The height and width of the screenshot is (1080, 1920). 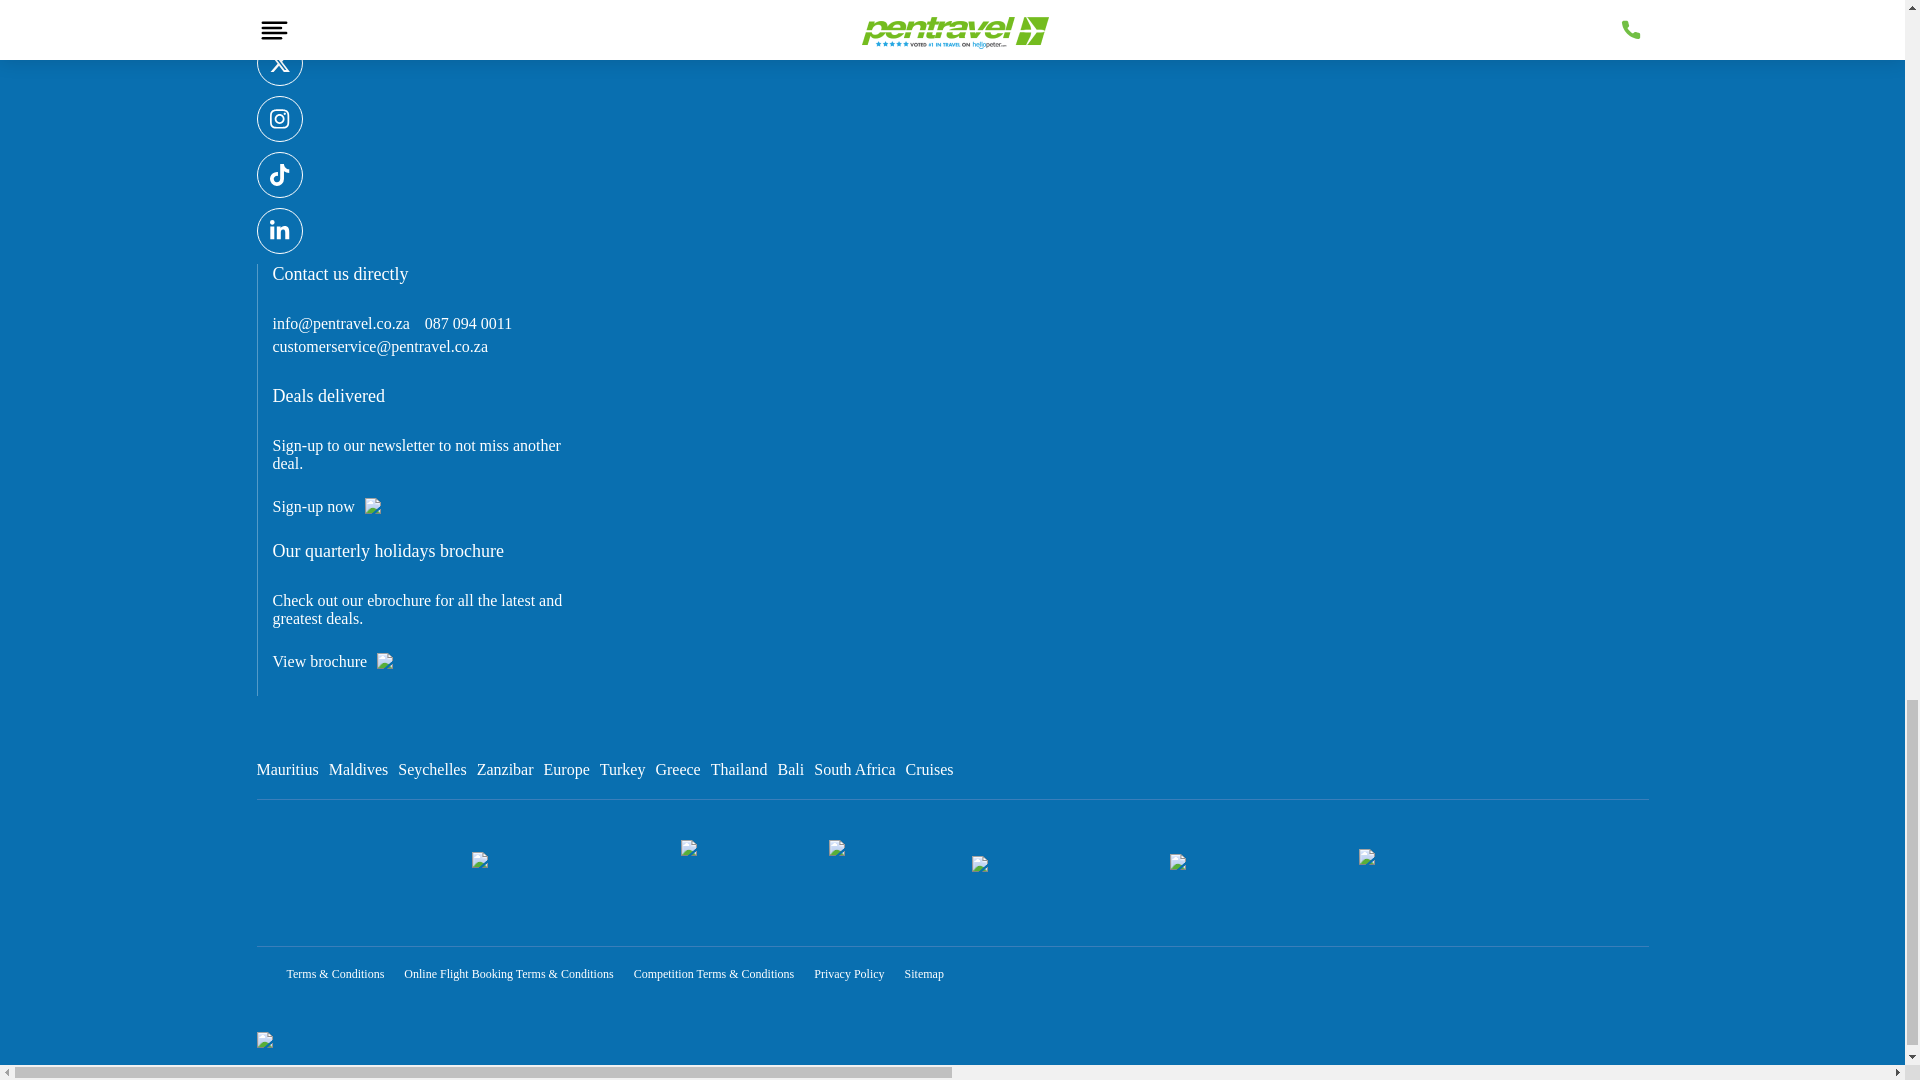 I want to click on View brochure, so click(x=324, y=662).